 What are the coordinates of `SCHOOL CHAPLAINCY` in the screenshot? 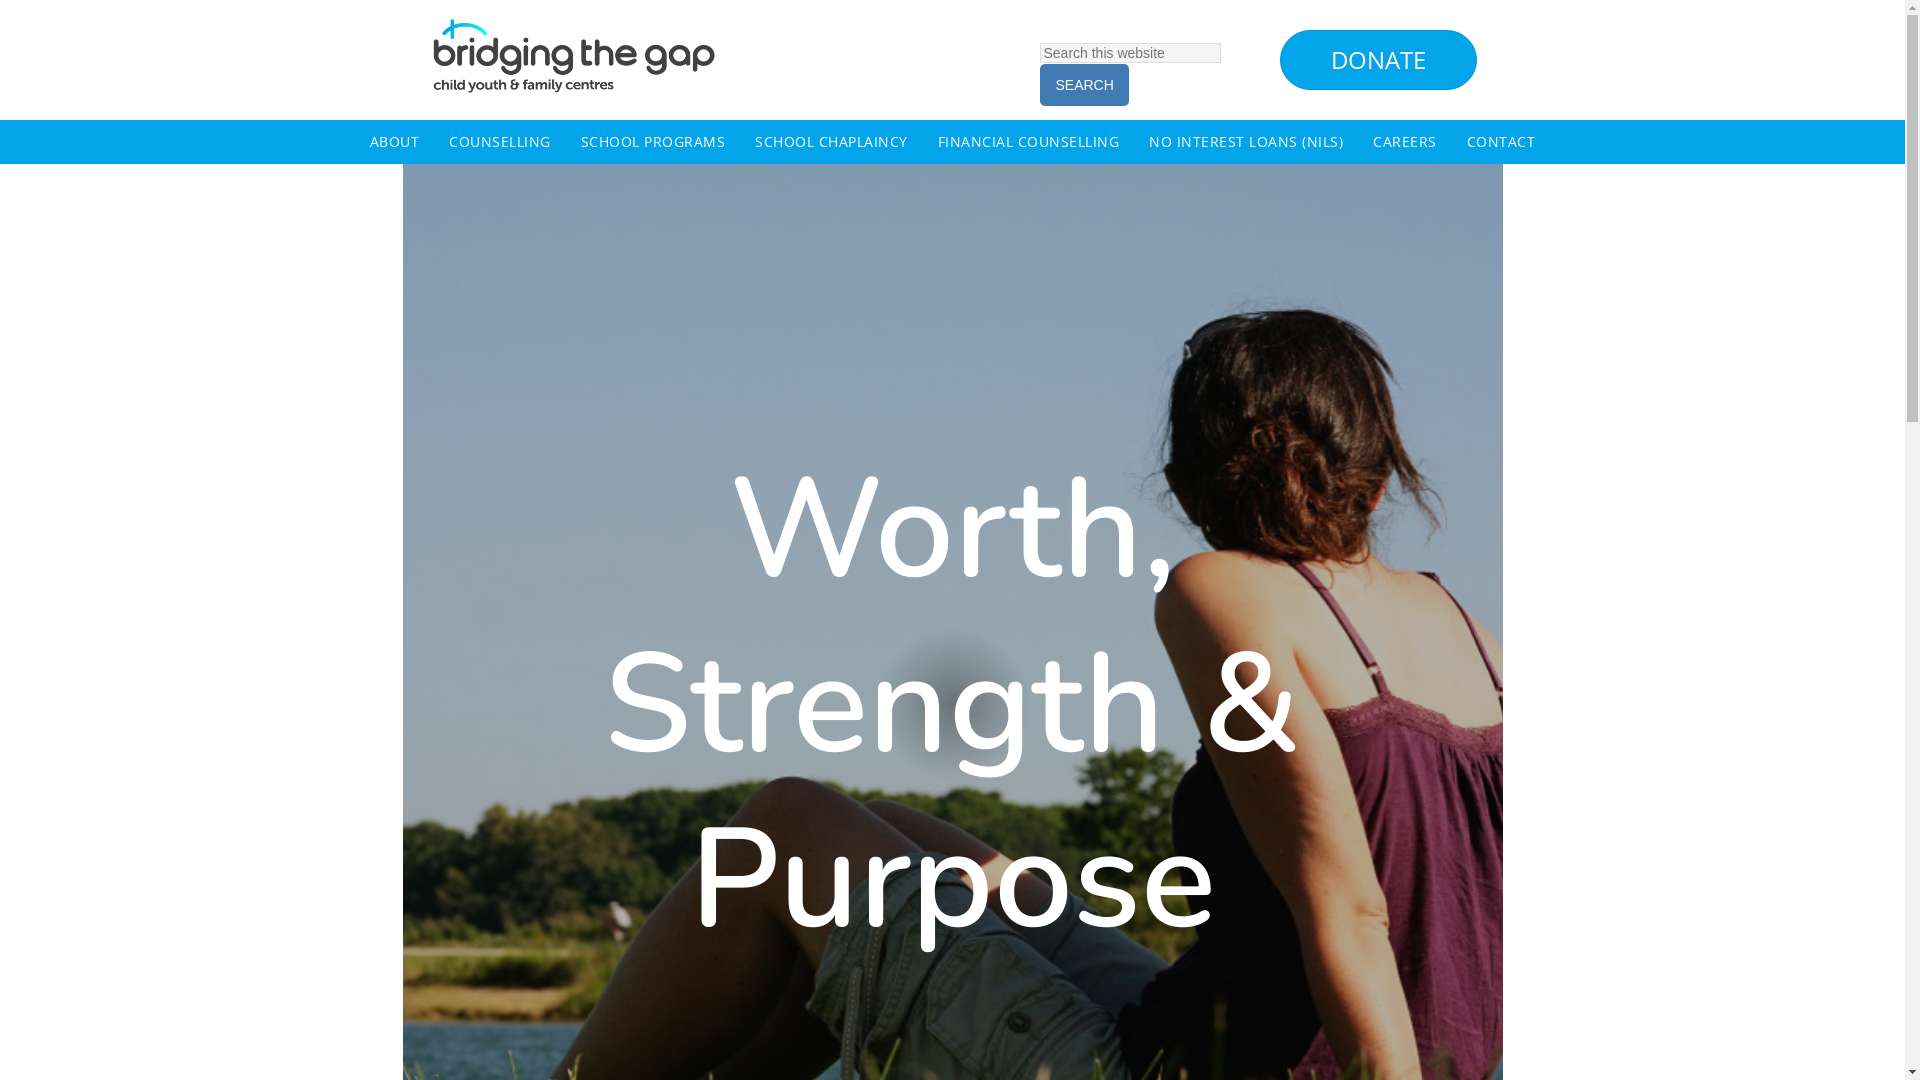 It's located at (832, 142).